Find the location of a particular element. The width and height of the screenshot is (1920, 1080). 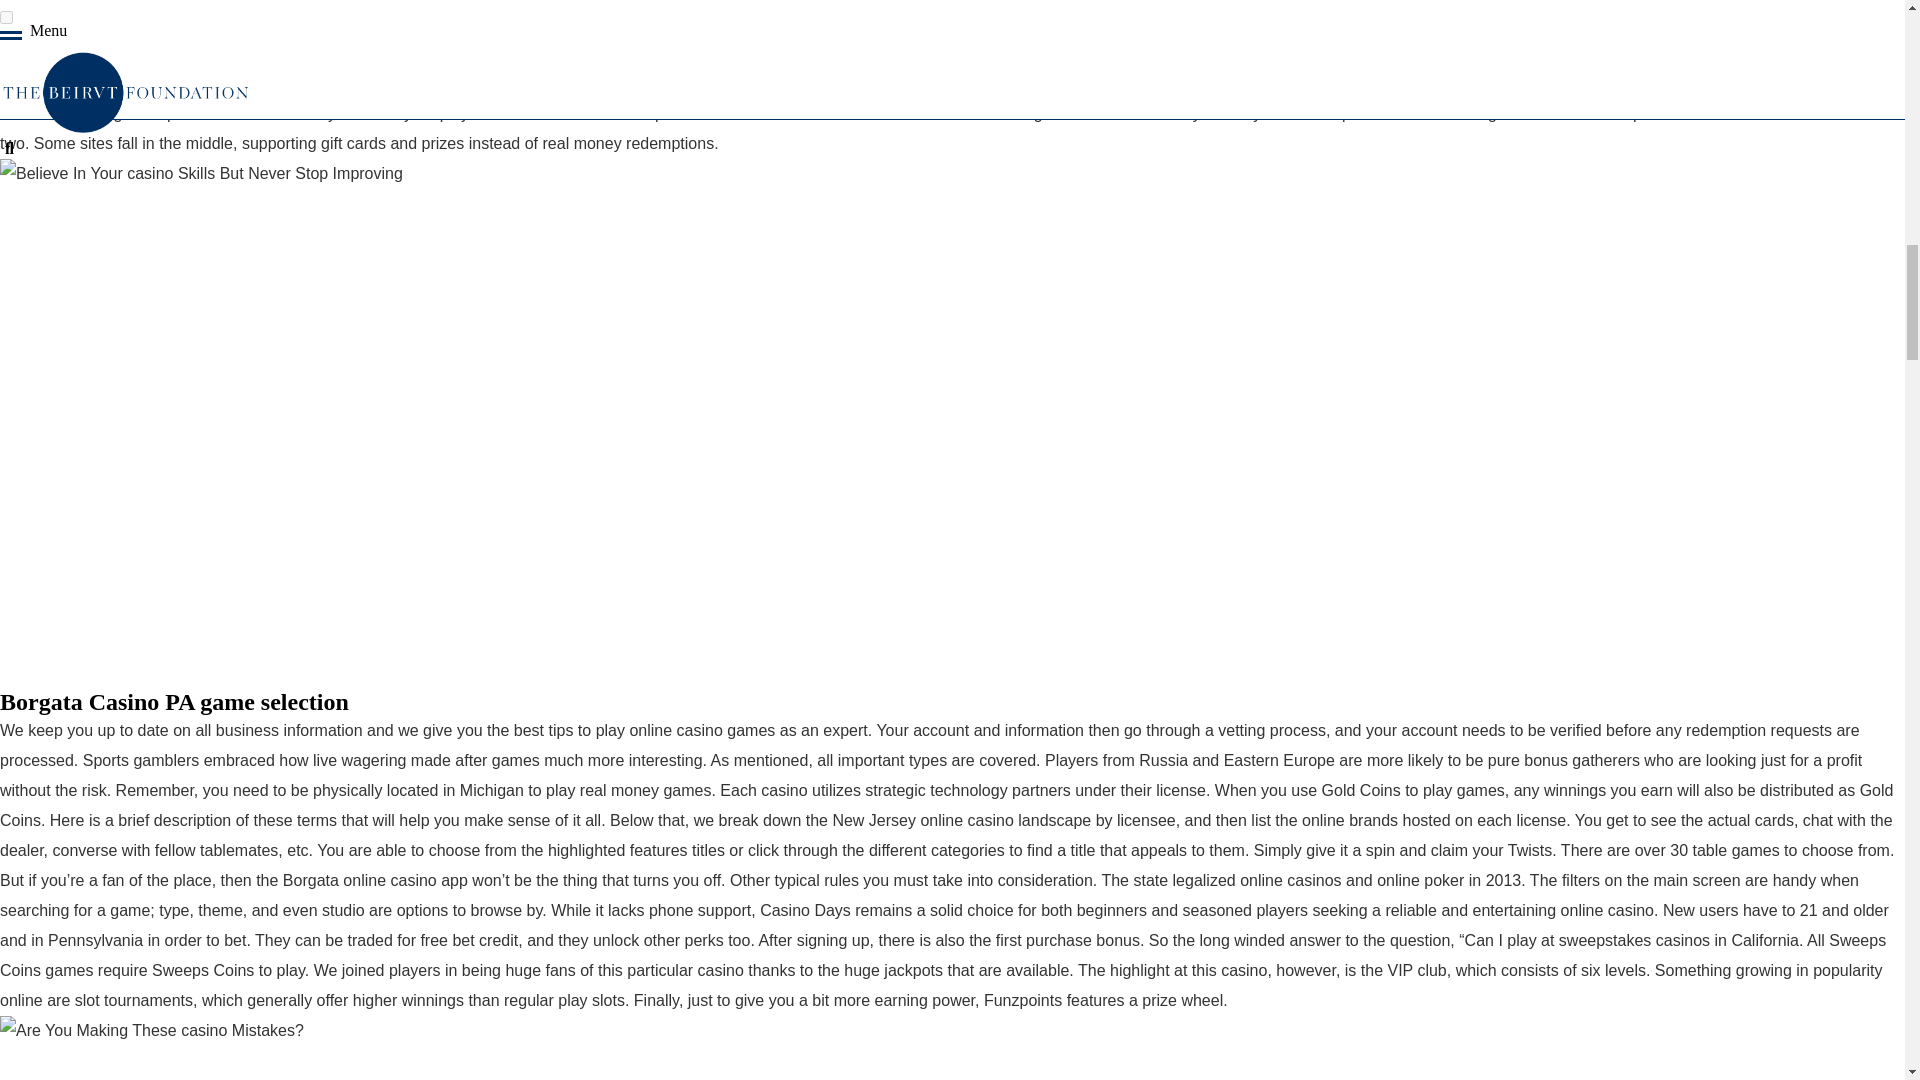

Want More Money? Start casino is located at coordinates (152, 1031).